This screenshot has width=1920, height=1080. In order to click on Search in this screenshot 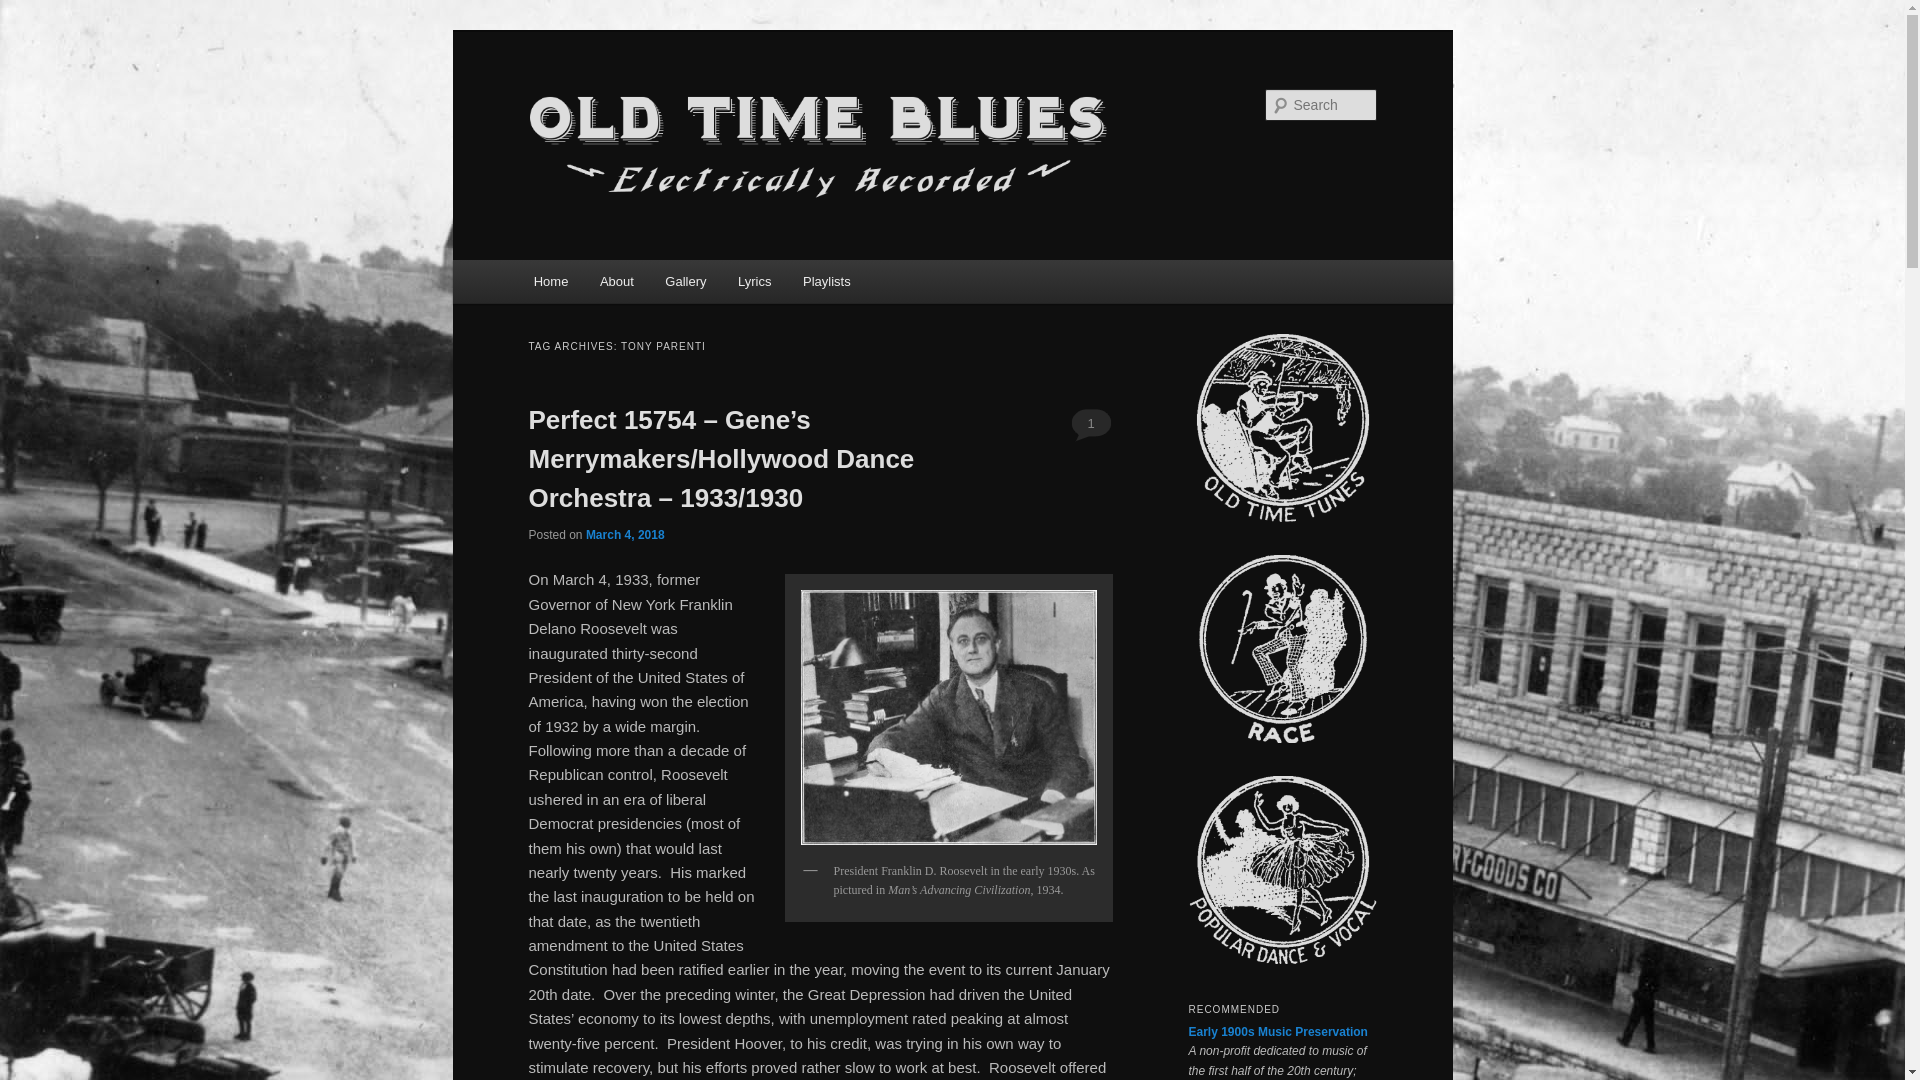, I will do `click(32, 11)`.